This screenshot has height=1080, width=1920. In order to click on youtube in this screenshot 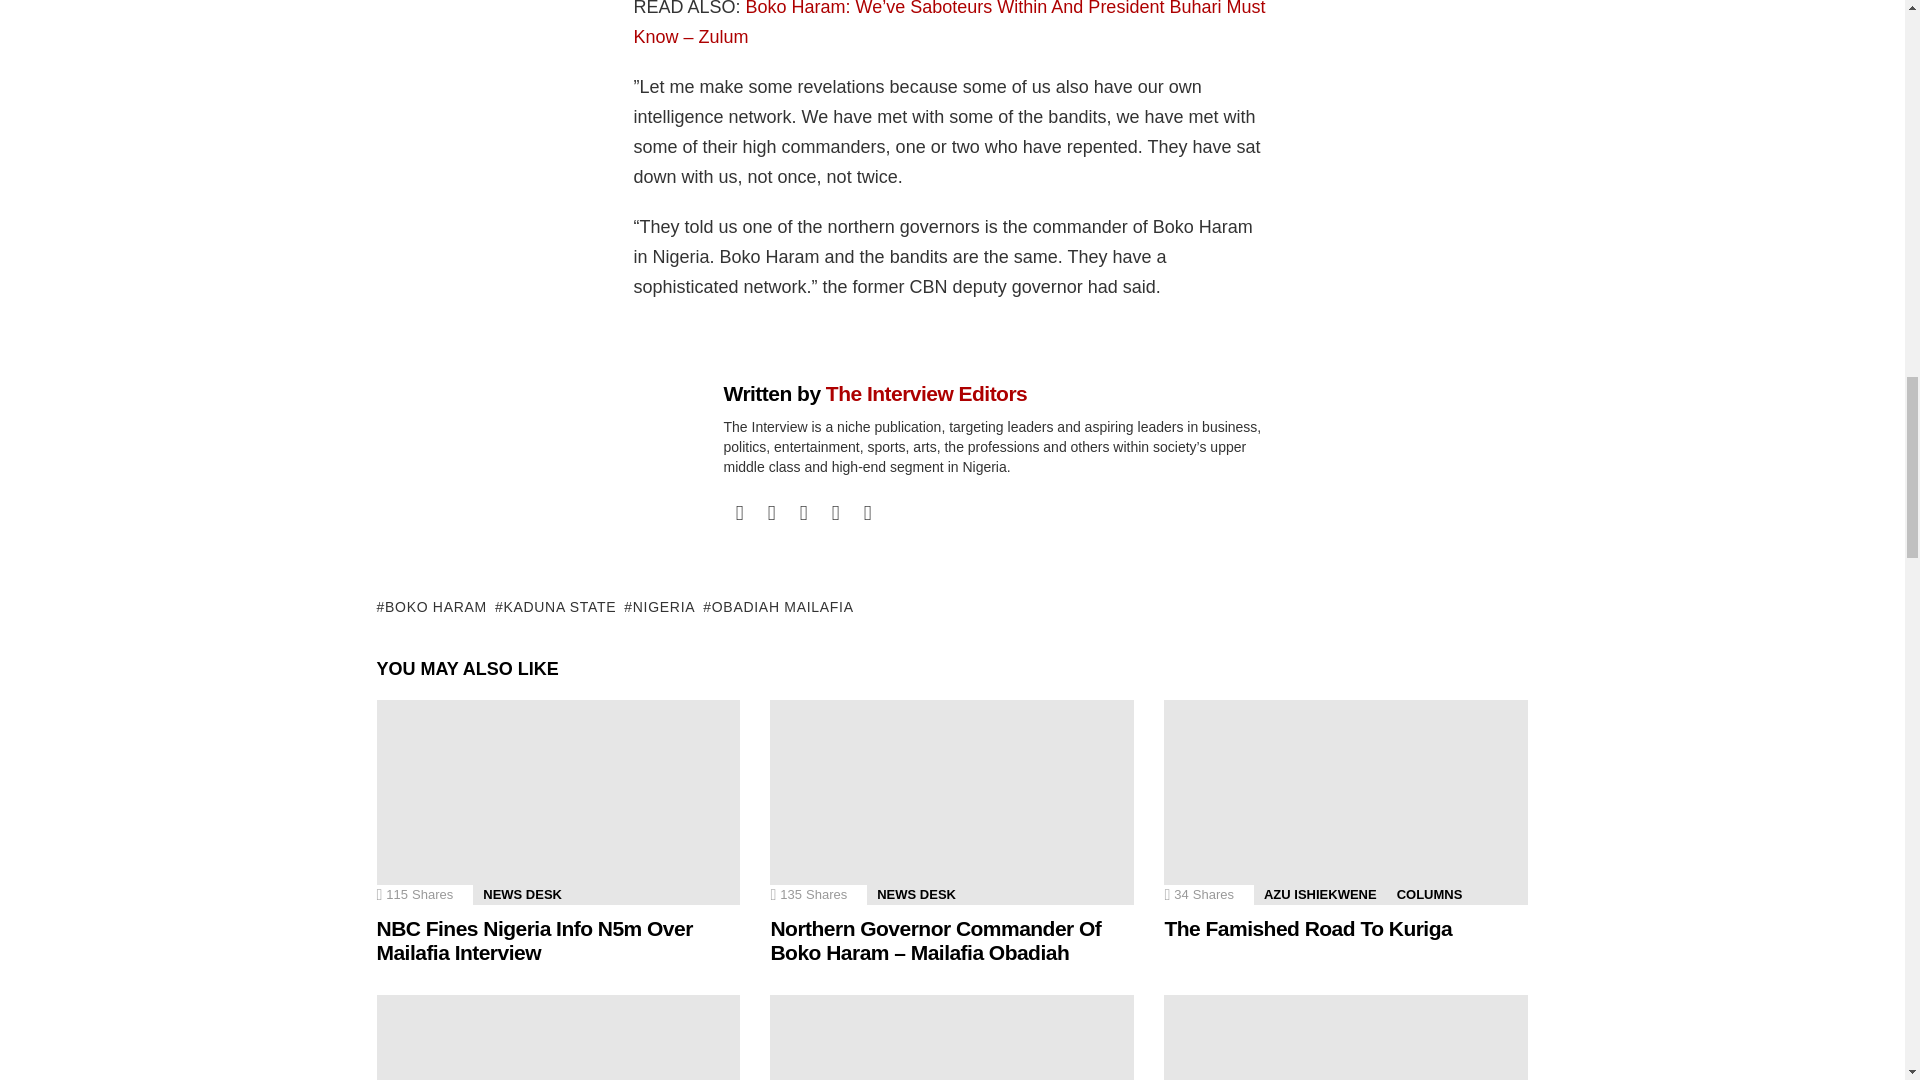, I will do `click(868, 512)`.